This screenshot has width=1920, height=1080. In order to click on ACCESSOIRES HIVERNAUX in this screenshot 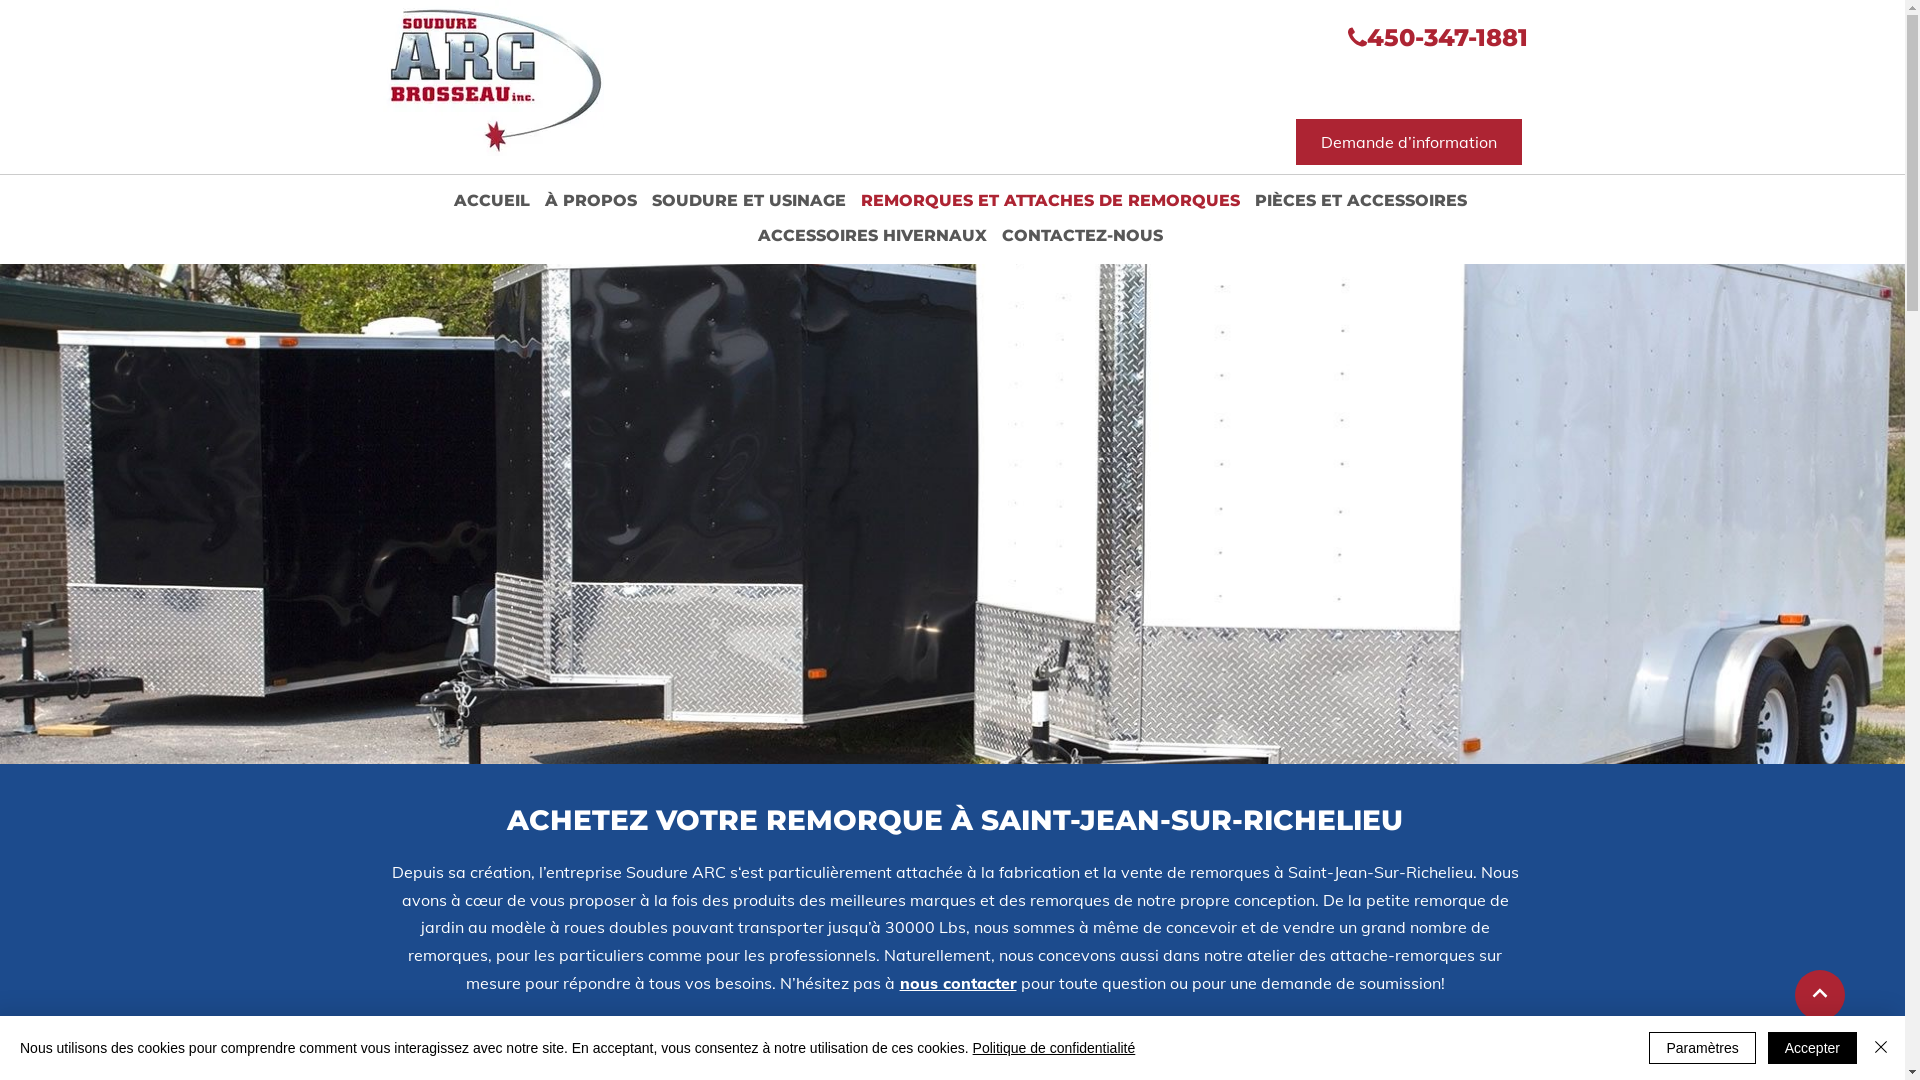, I will do `click(872, 236)`.